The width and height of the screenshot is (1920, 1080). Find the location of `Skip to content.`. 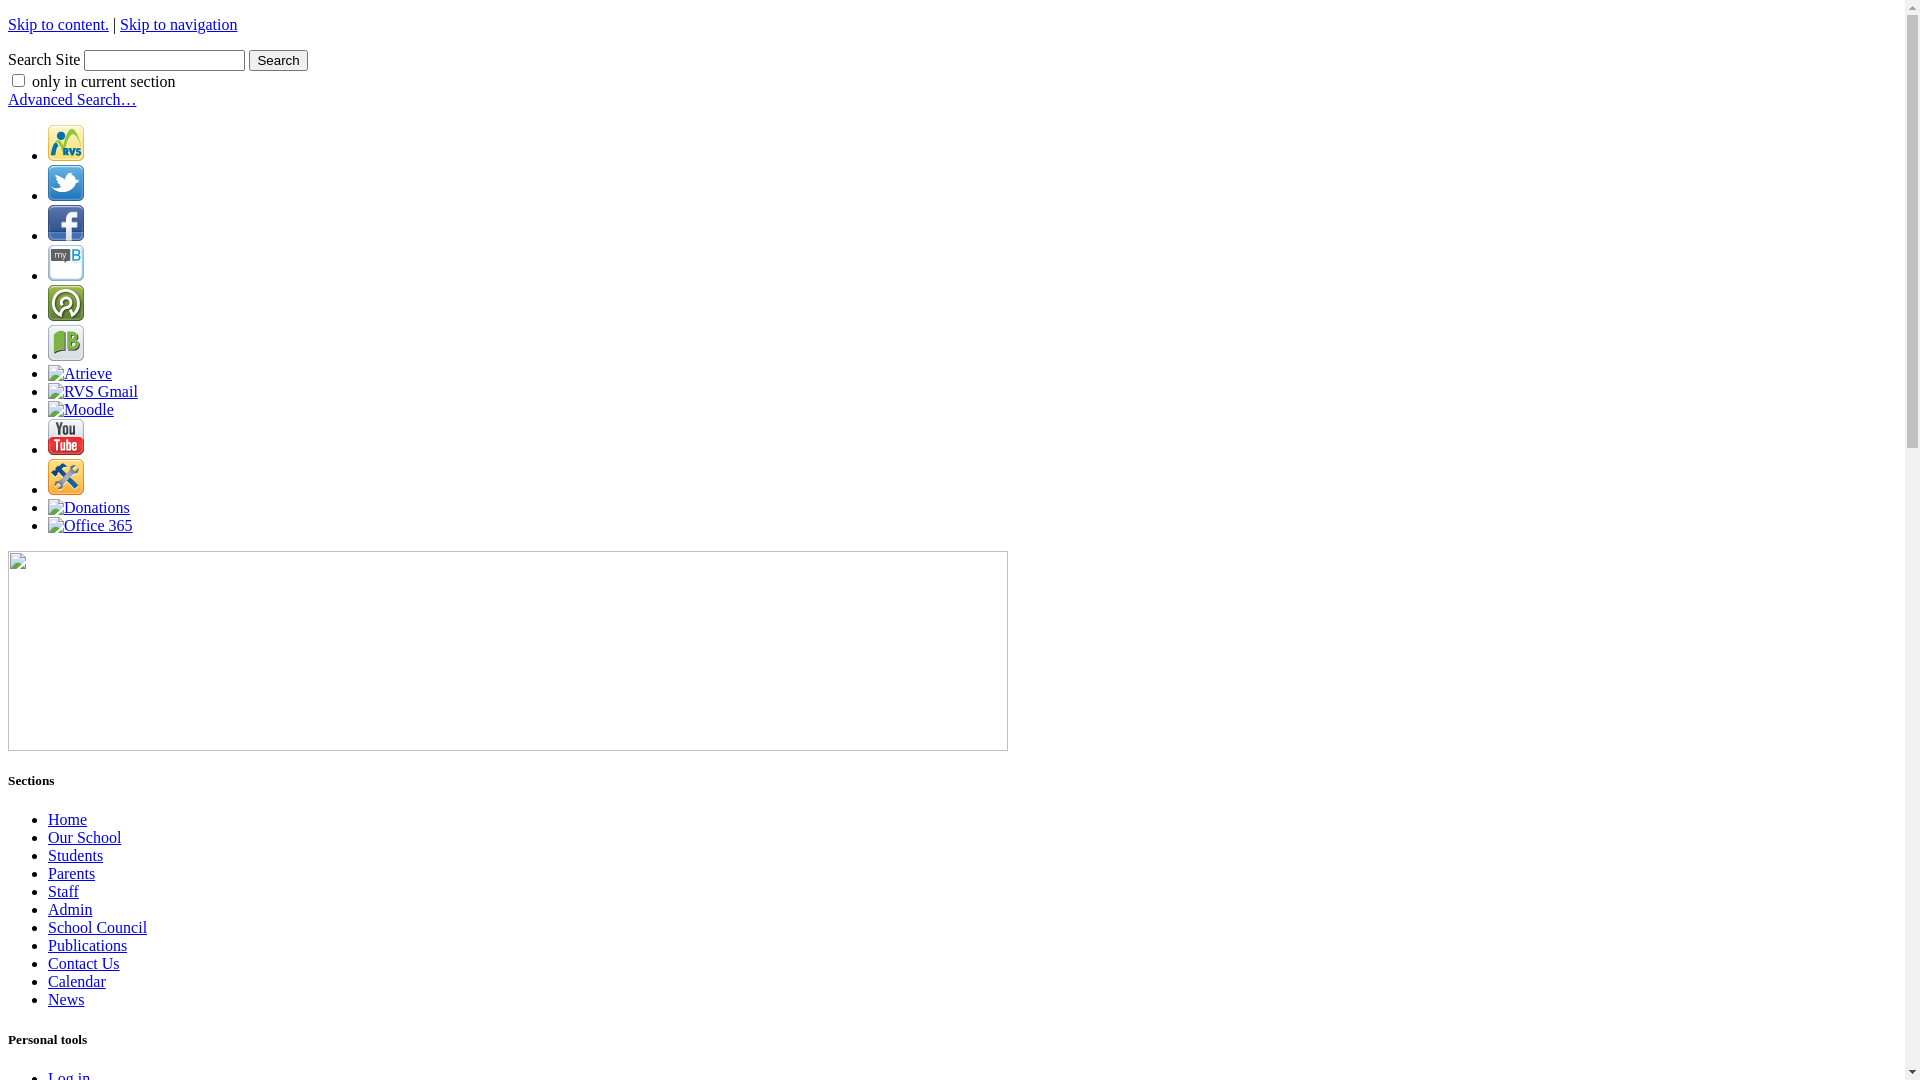

Skip to content. is located at coordinates (58, 24).